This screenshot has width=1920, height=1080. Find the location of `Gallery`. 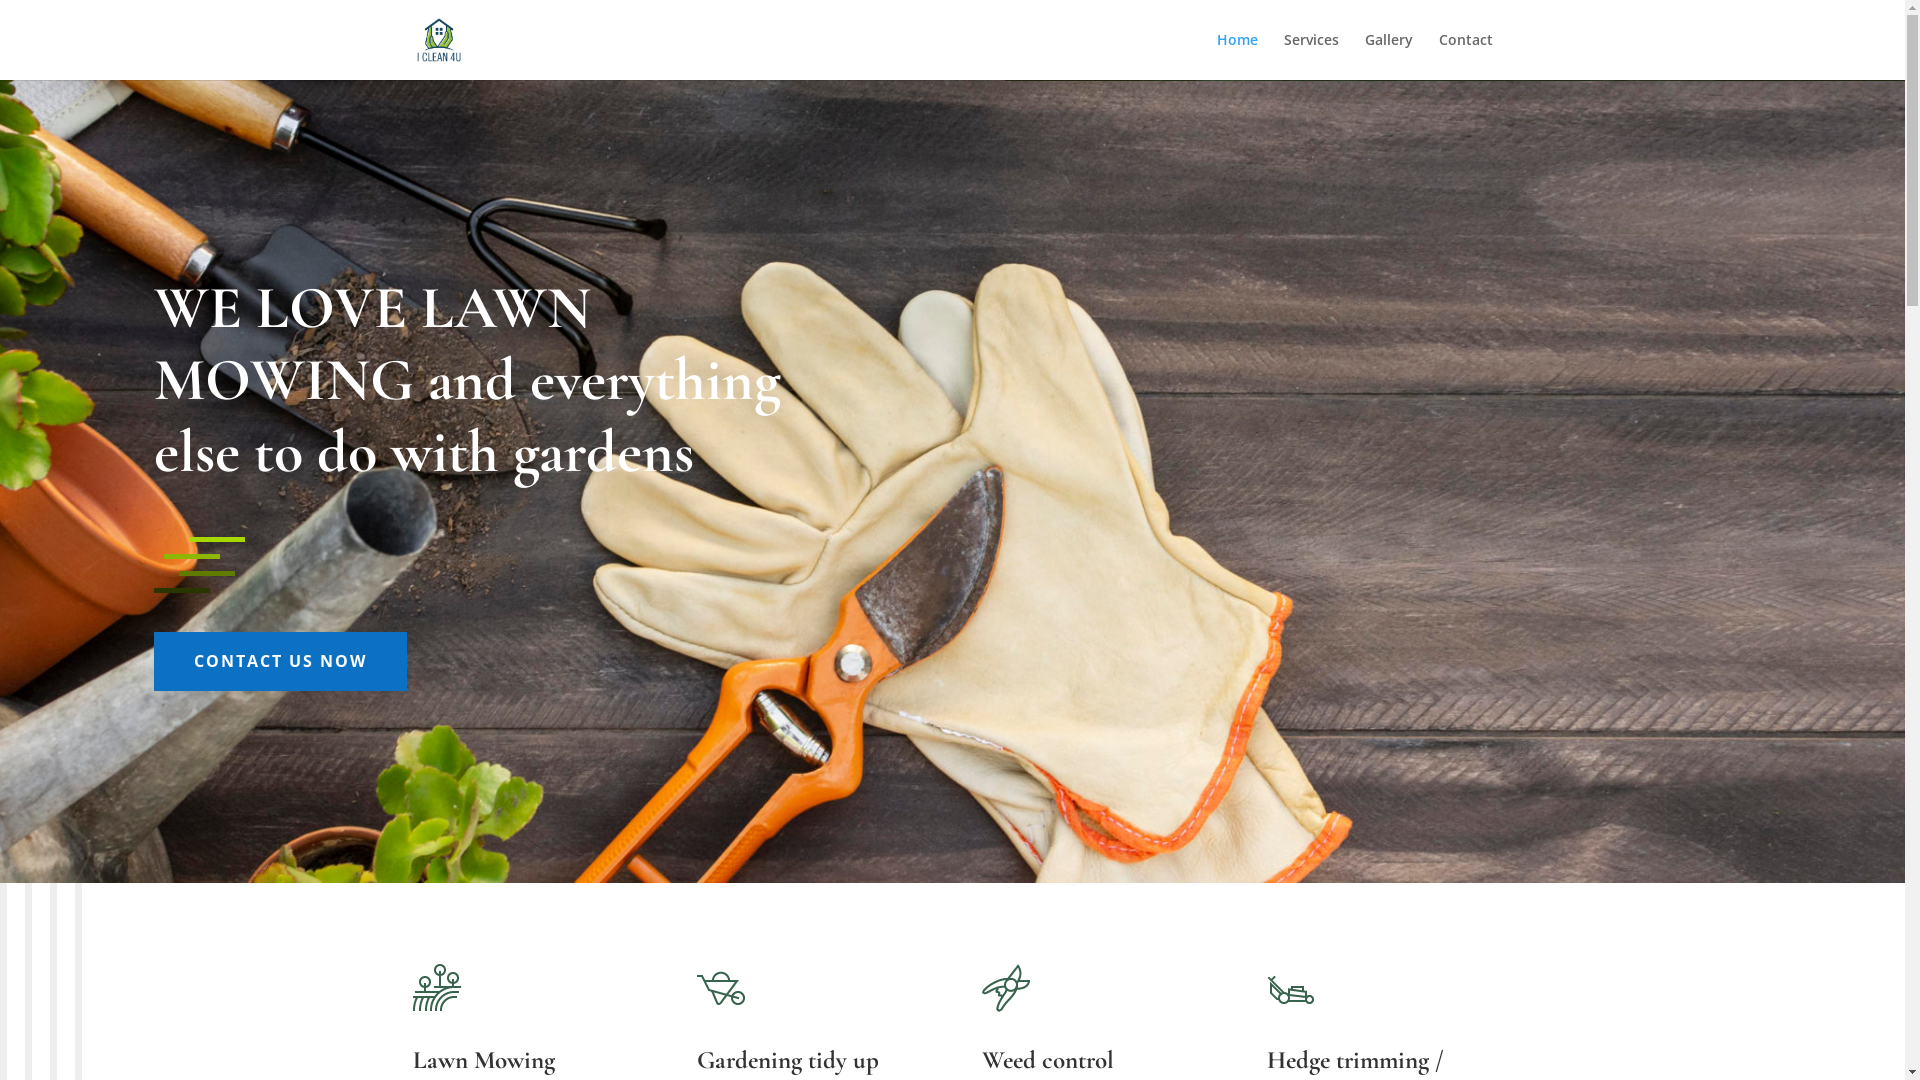

Gallery is located at coordinates (1388, 56).